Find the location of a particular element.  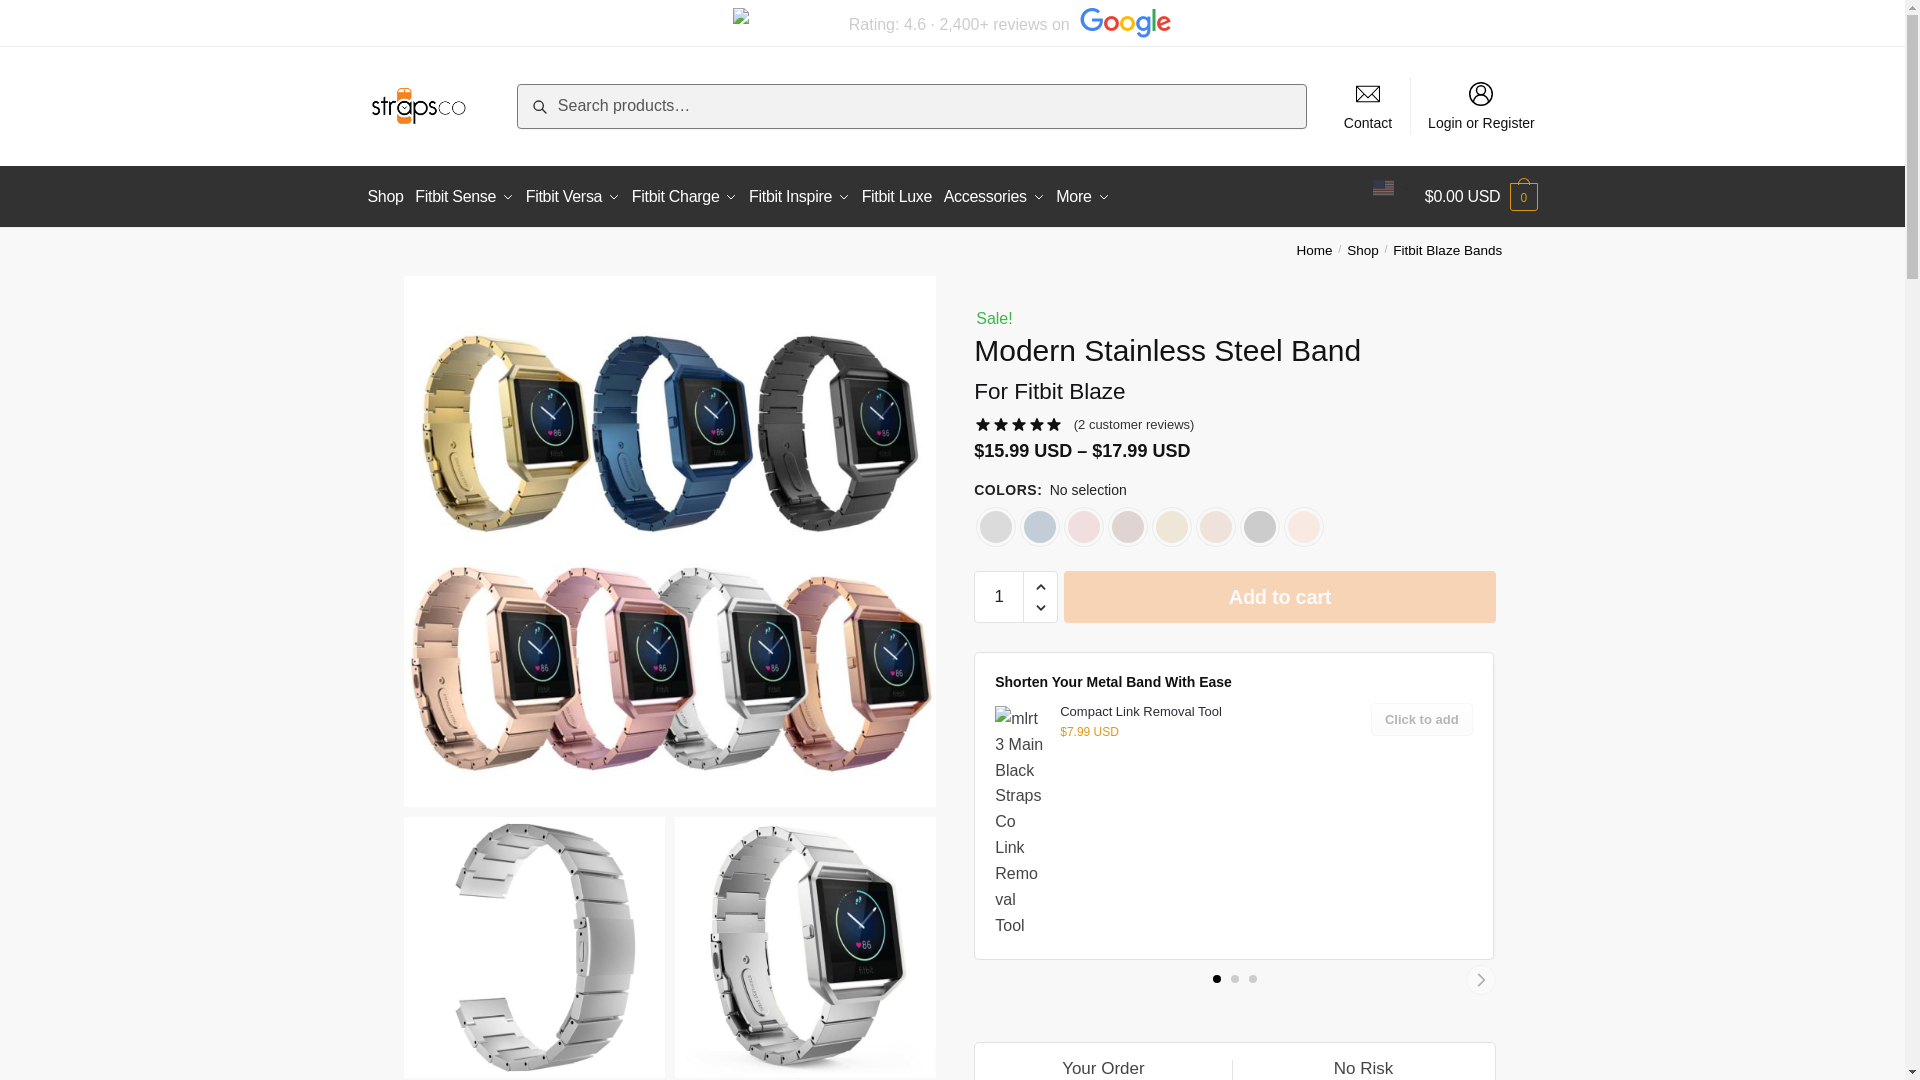

Accessories is located at coordinates (994, 196).